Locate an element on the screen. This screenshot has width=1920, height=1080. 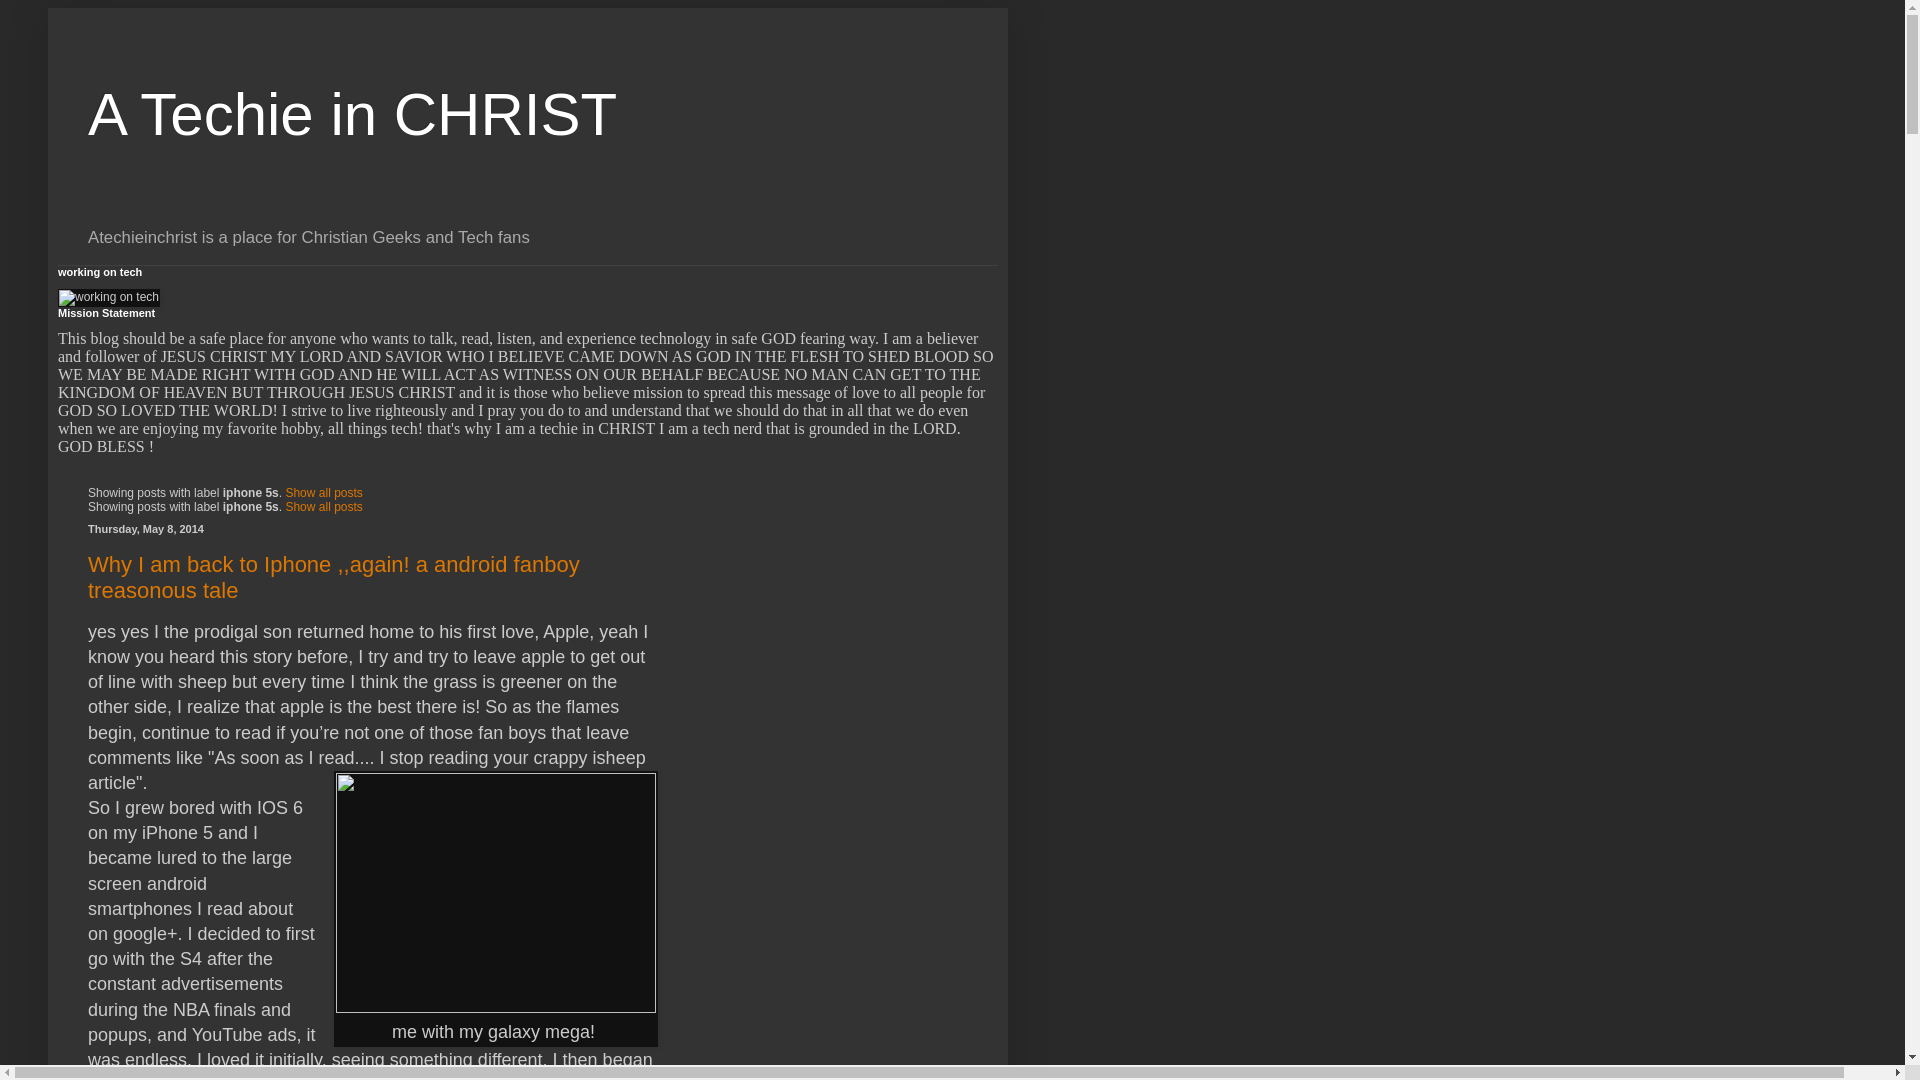
Show all posts is located at coordinates (323, 507).